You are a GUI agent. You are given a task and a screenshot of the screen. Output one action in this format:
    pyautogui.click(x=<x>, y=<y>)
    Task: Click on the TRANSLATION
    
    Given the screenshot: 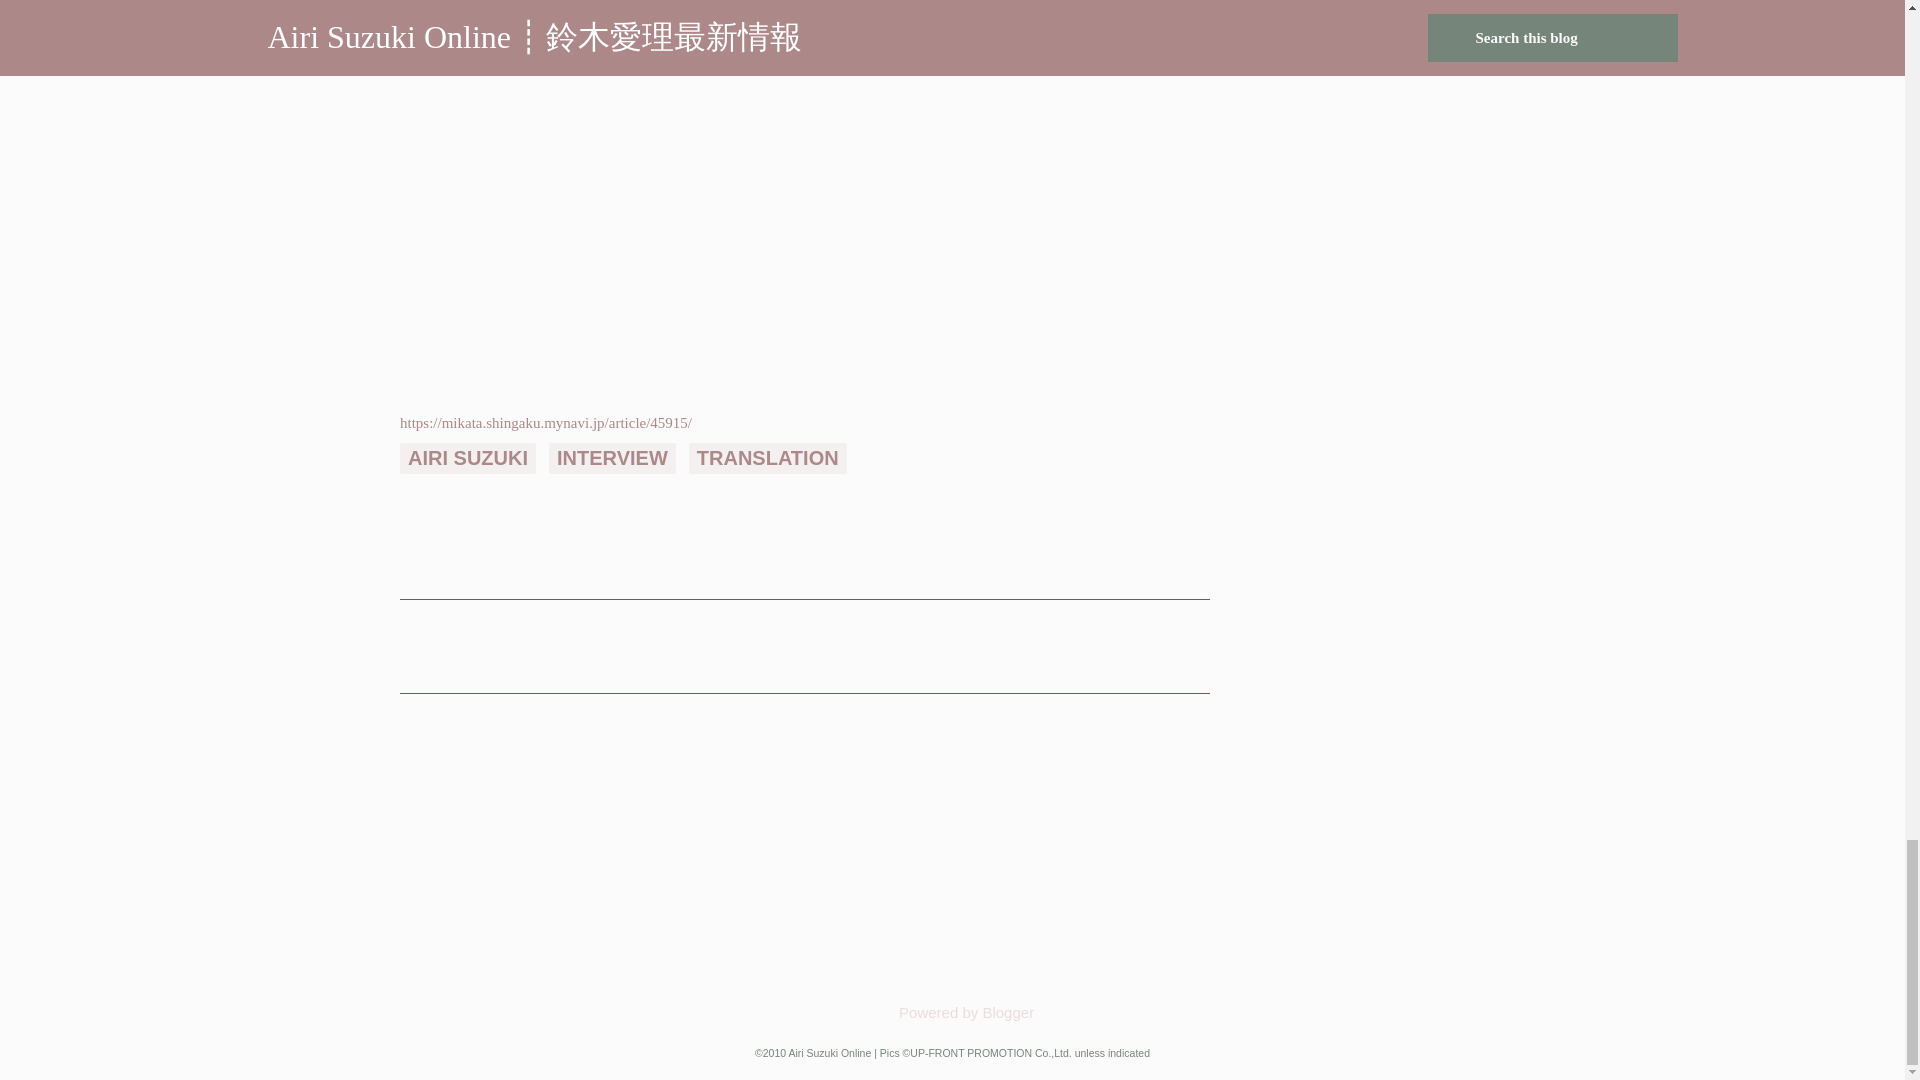 What is the action you would take?
    pyautogui.click(x=768, y=458)
    